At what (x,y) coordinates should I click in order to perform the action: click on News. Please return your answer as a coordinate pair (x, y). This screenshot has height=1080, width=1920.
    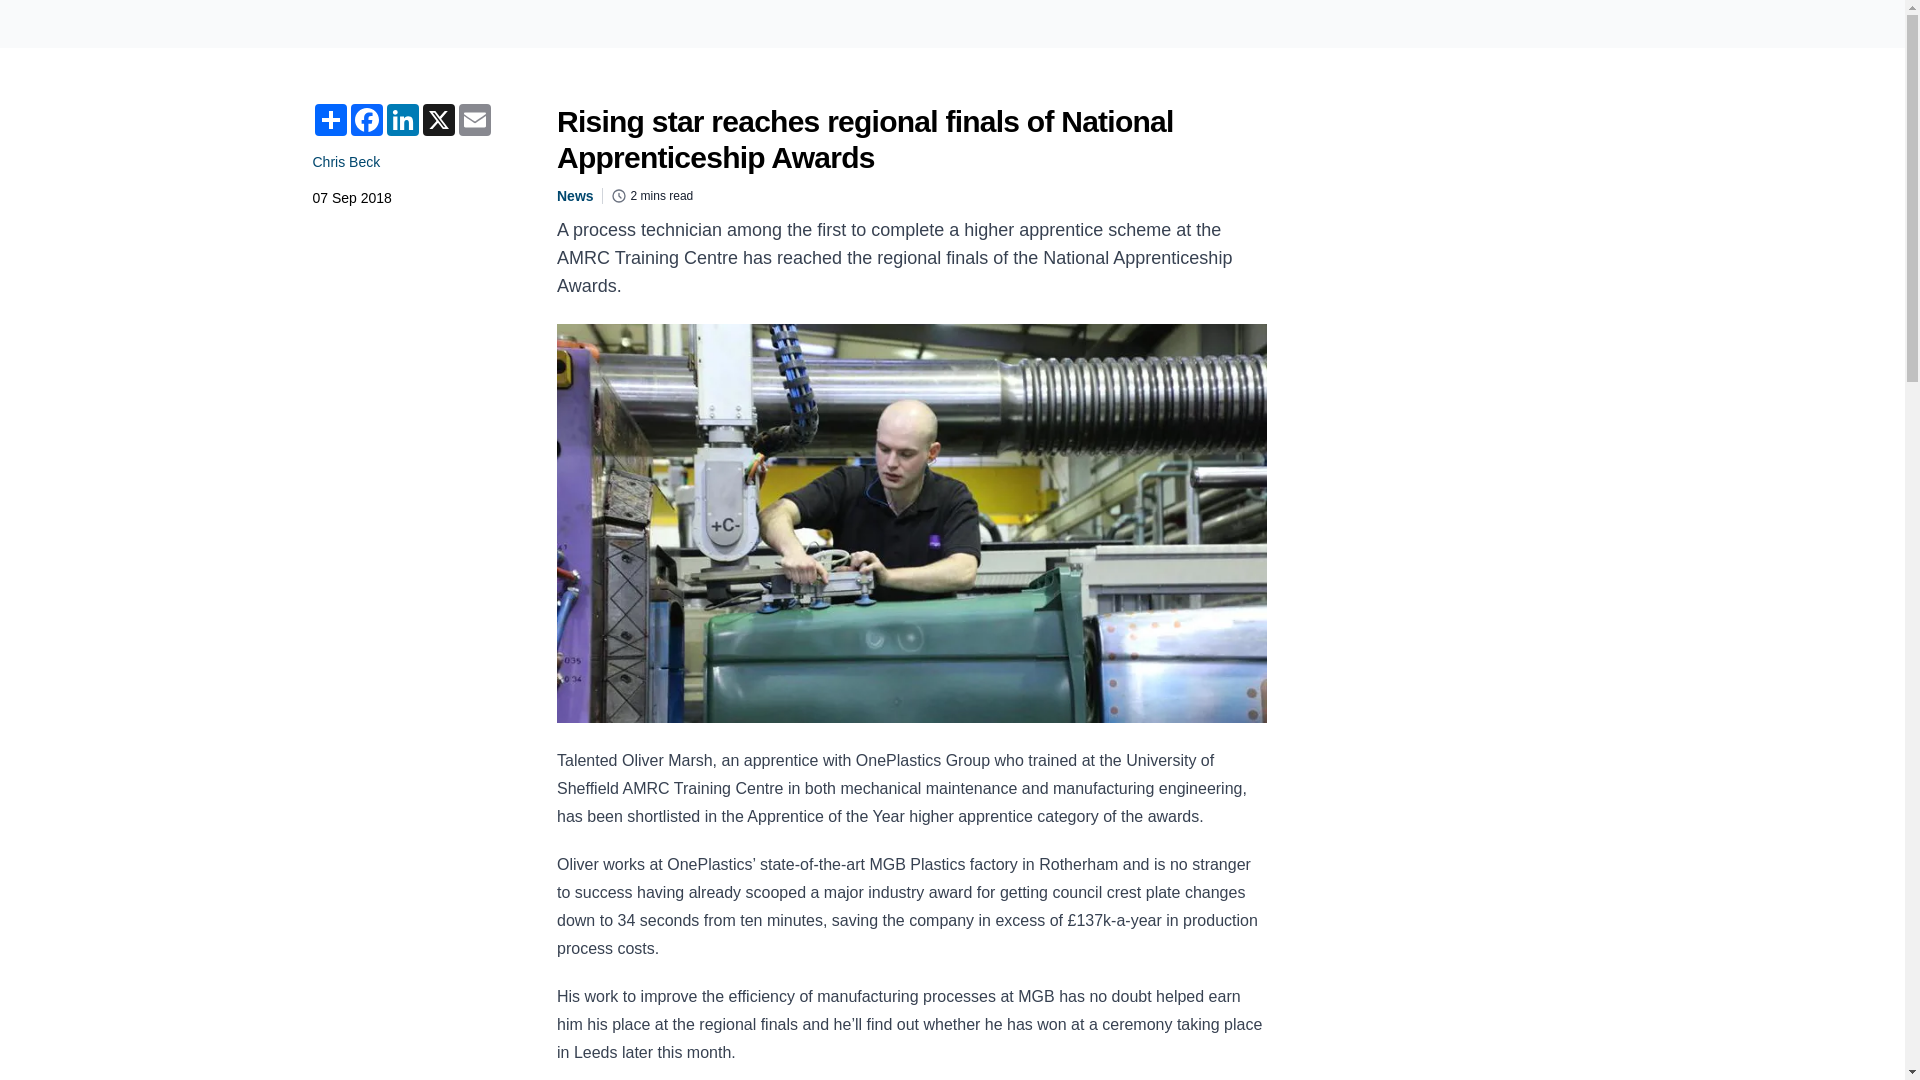
    Looking at the image, I should click on (574, 196).